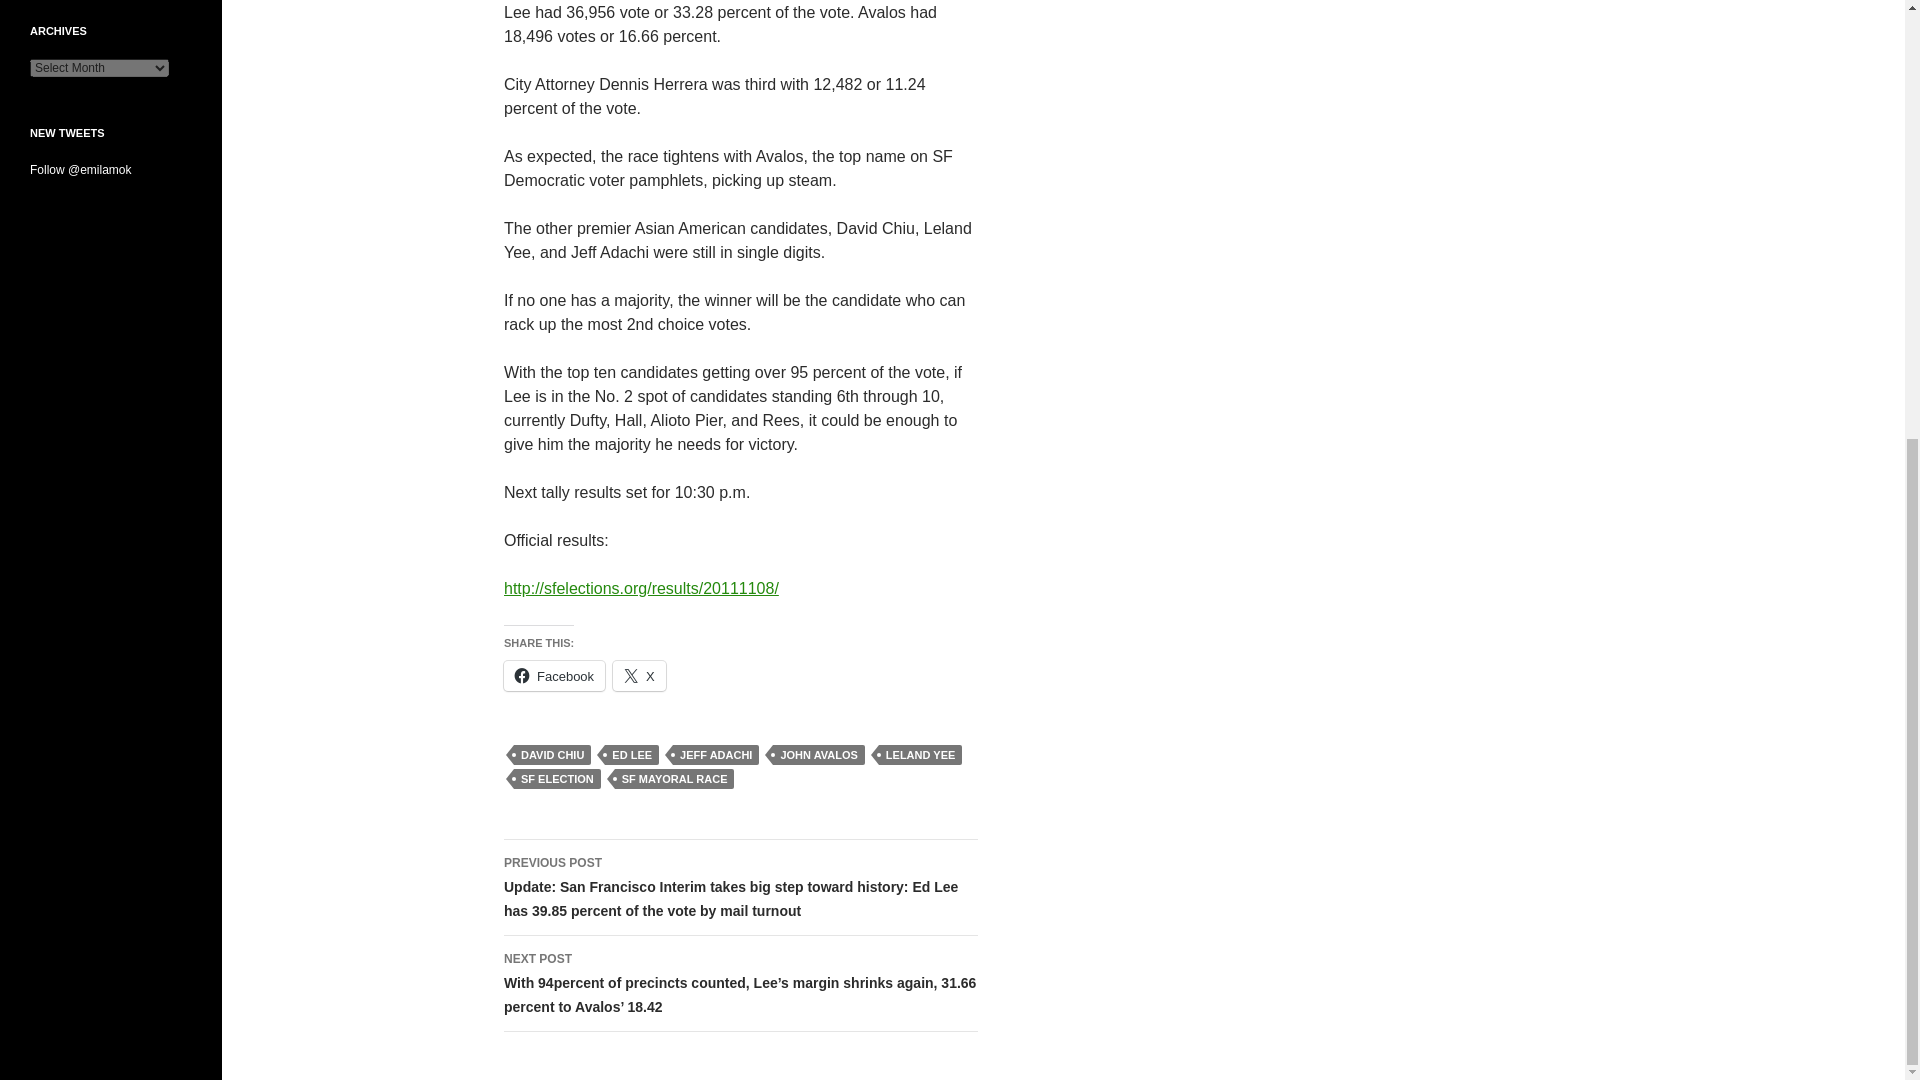 This screenshot has width=1920, height=1080. I want to click on SF MAYORAL RACE, so click(674, 778).